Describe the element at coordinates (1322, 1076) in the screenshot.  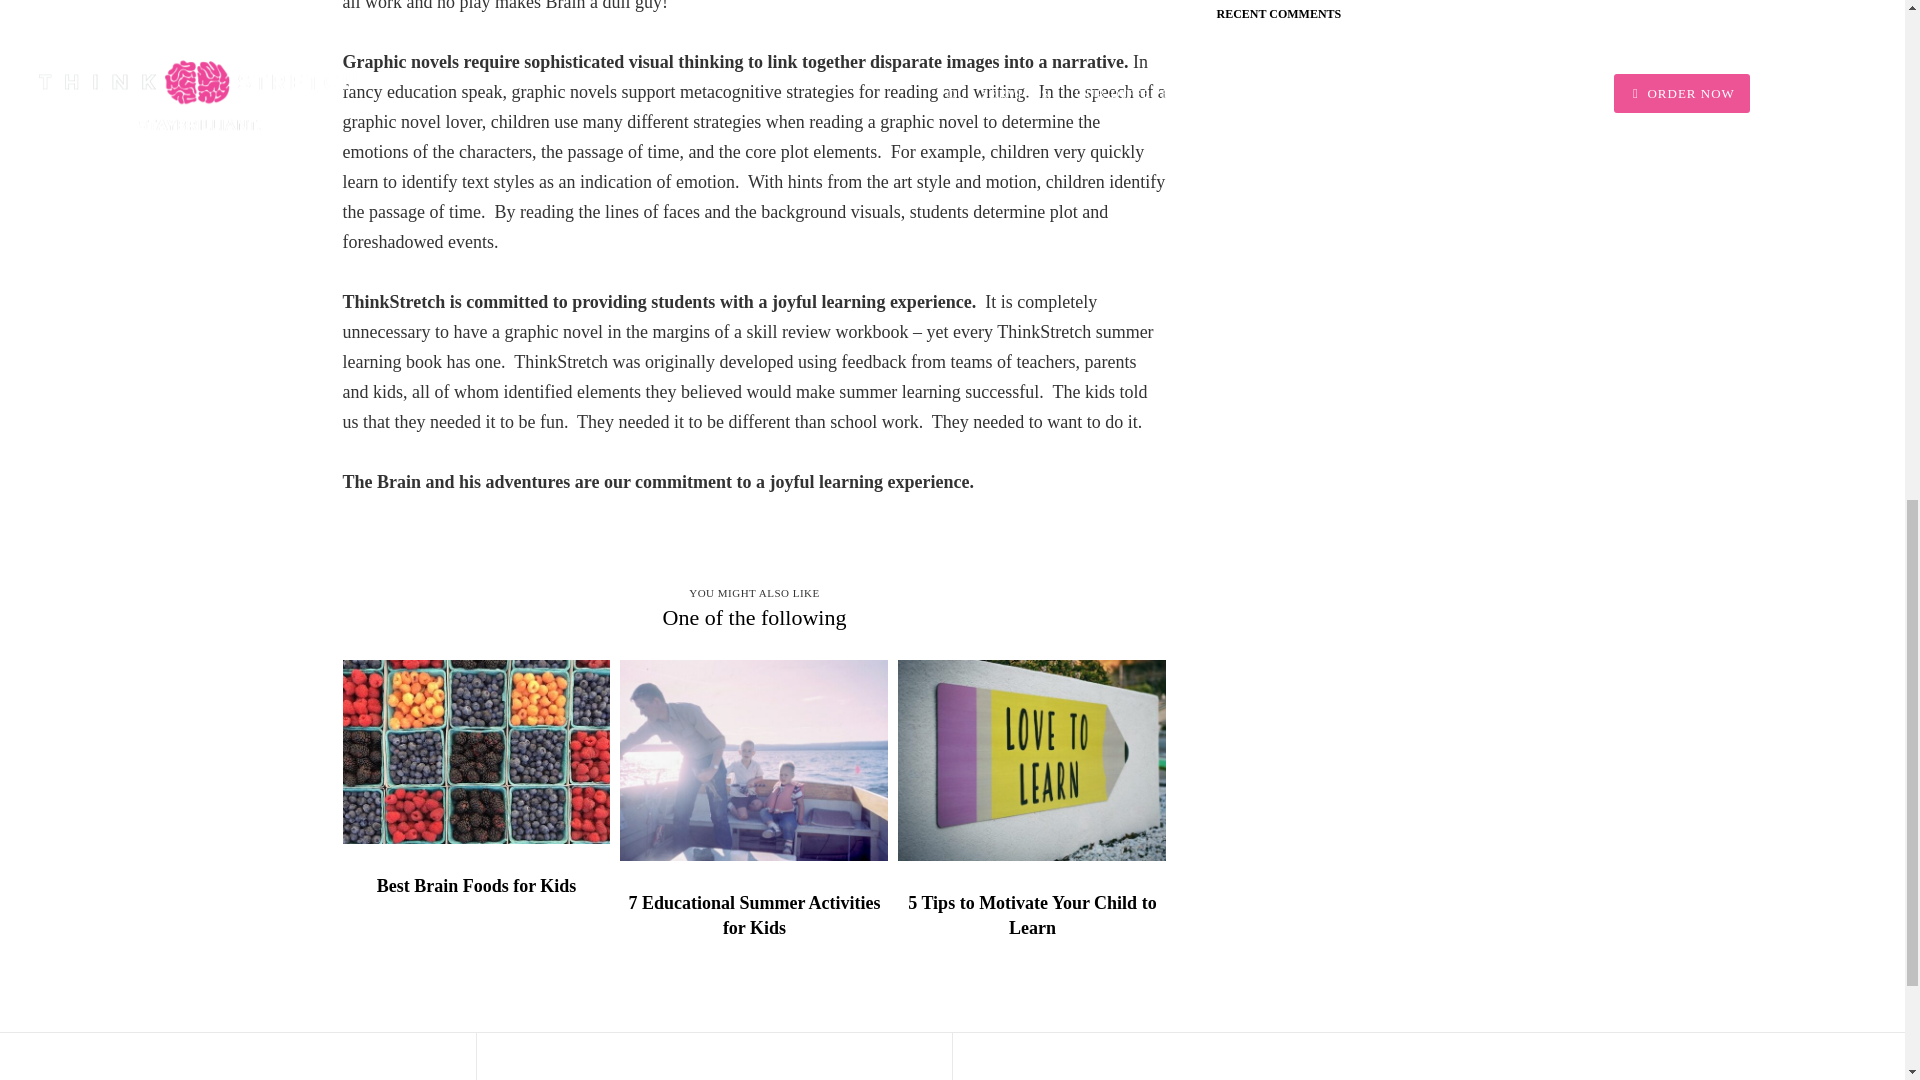
I see `Email` at that location.